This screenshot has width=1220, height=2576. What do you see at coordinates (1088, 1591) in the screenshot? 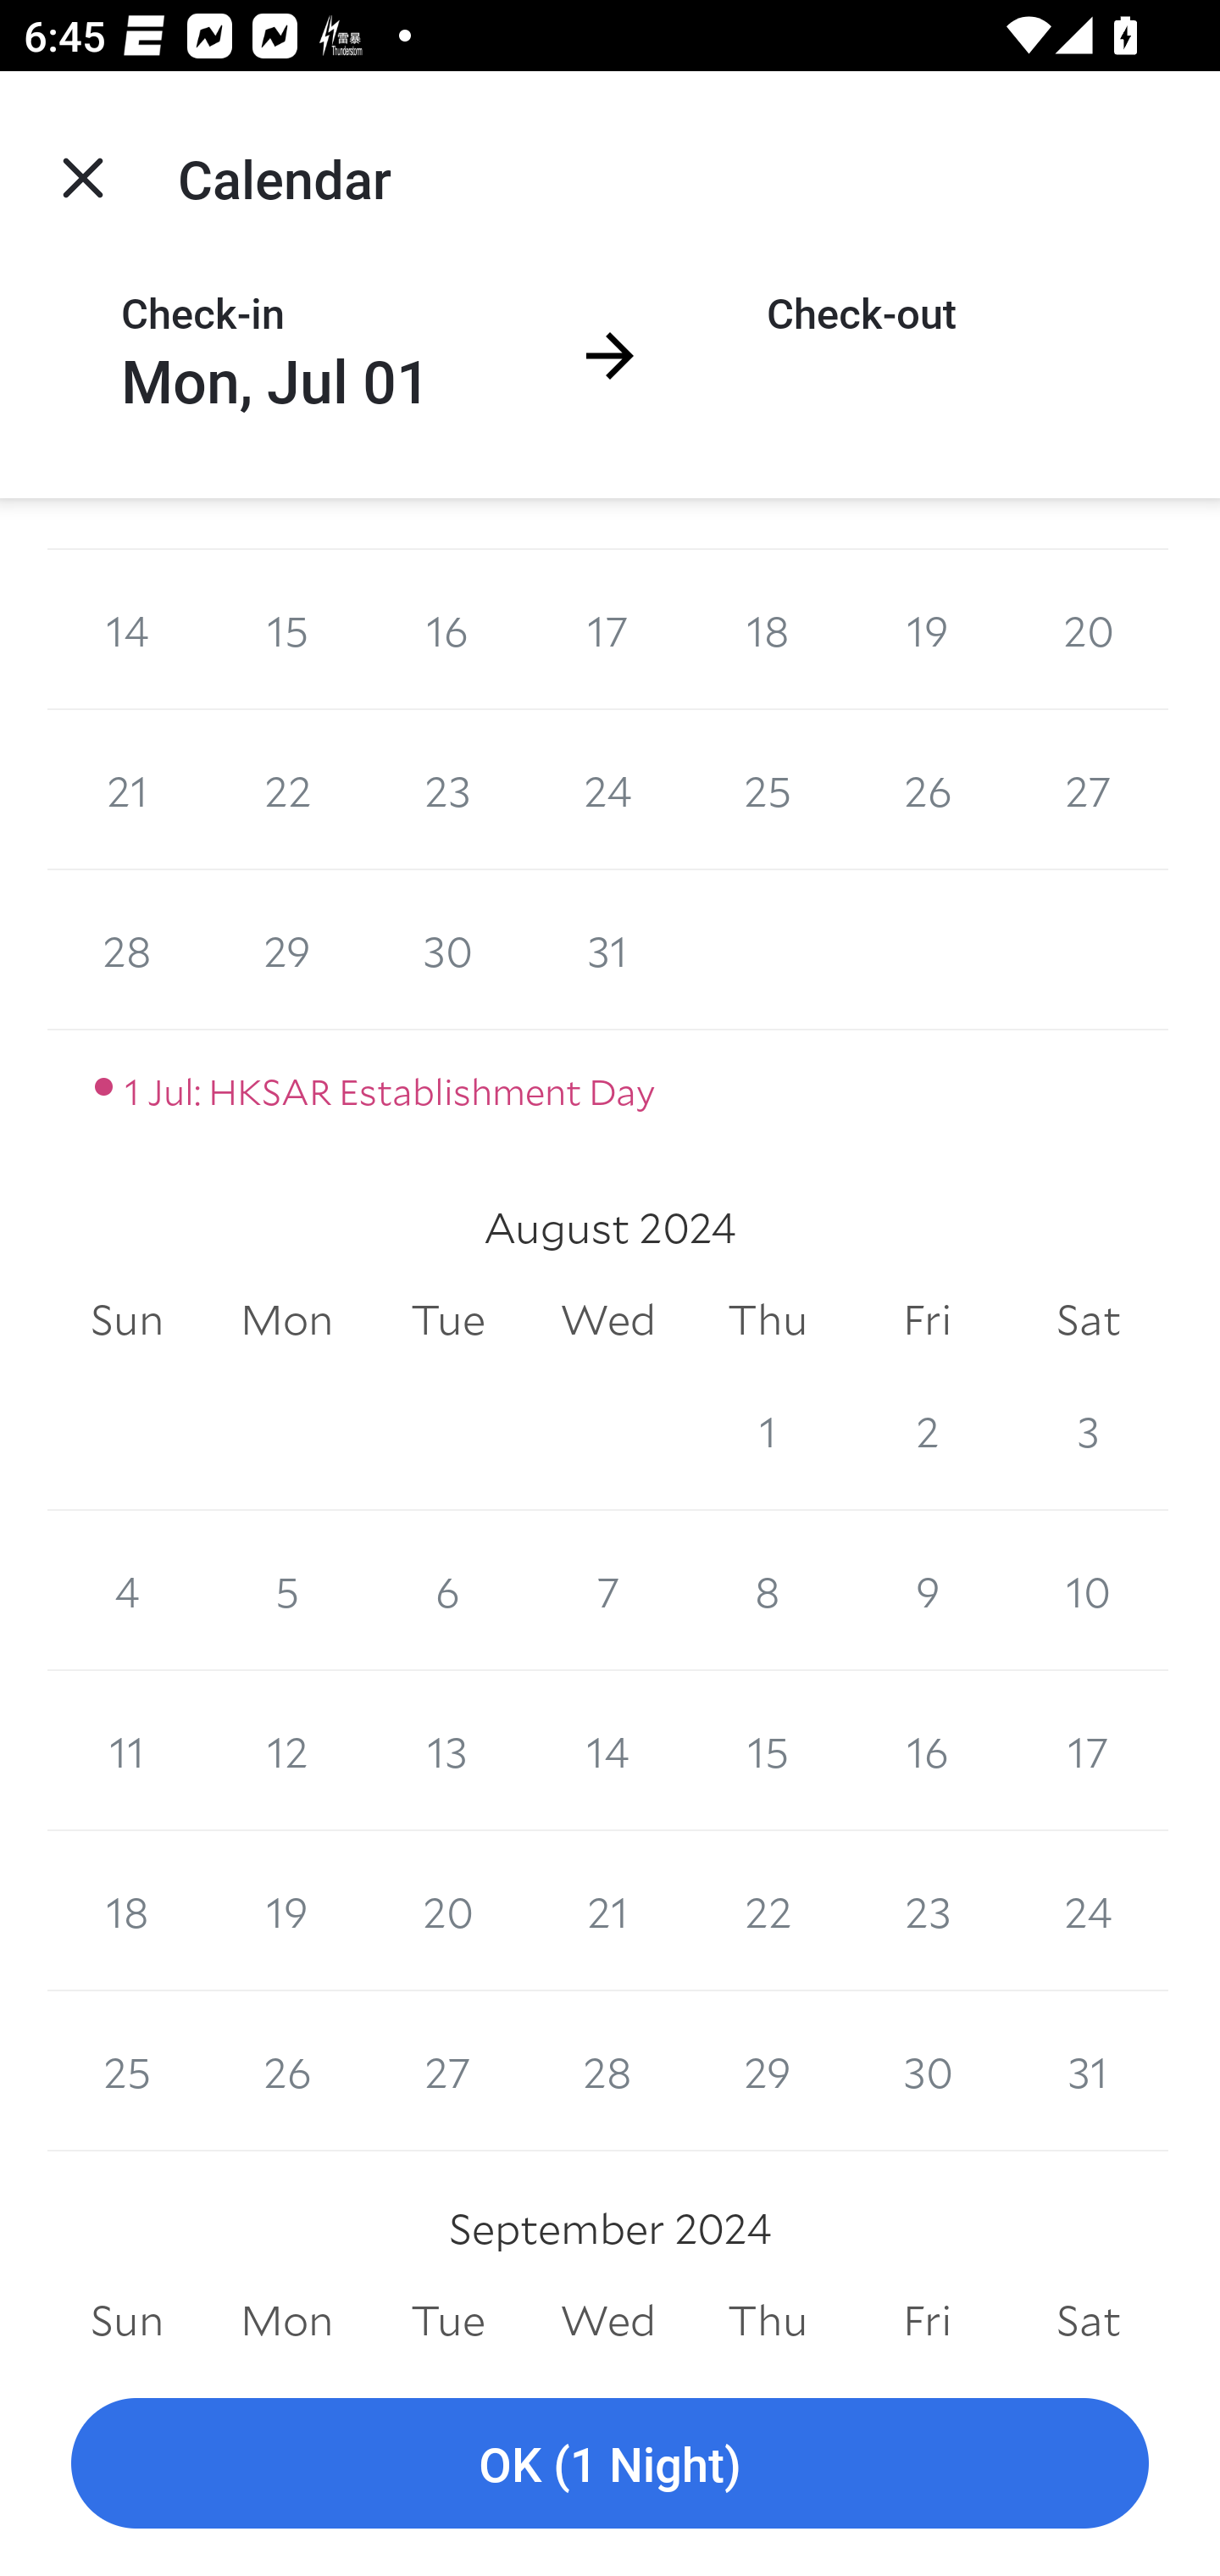
I see `10 10 August 2024` at bounding box center [1088, 1591].